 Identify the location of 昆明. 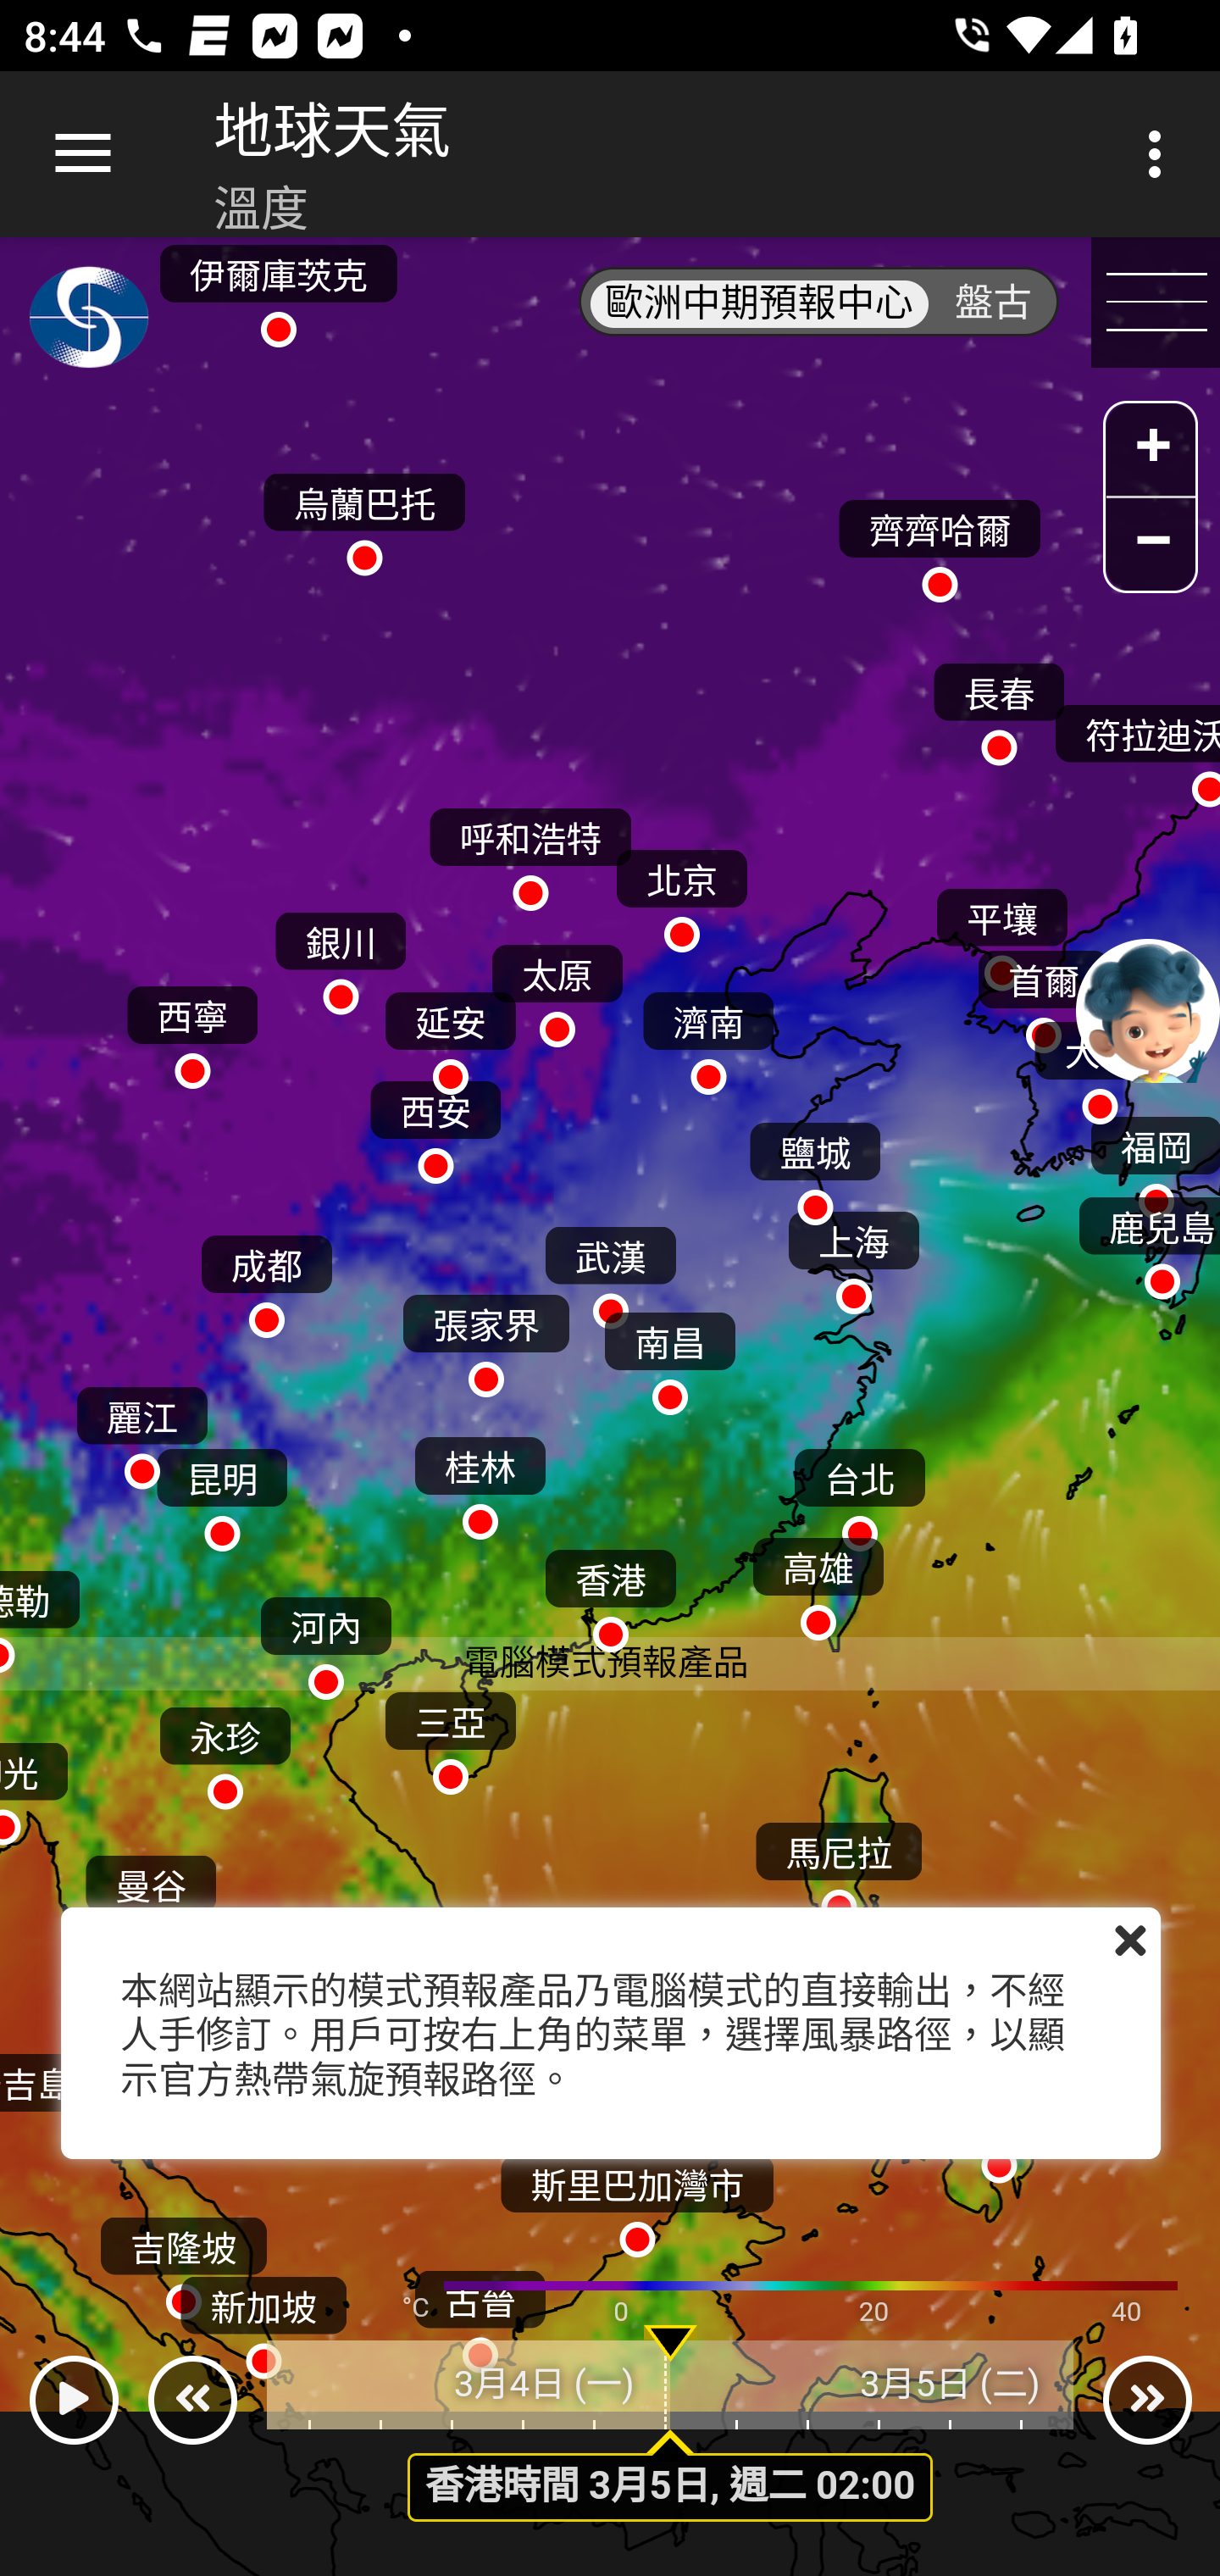
(222, 1492).